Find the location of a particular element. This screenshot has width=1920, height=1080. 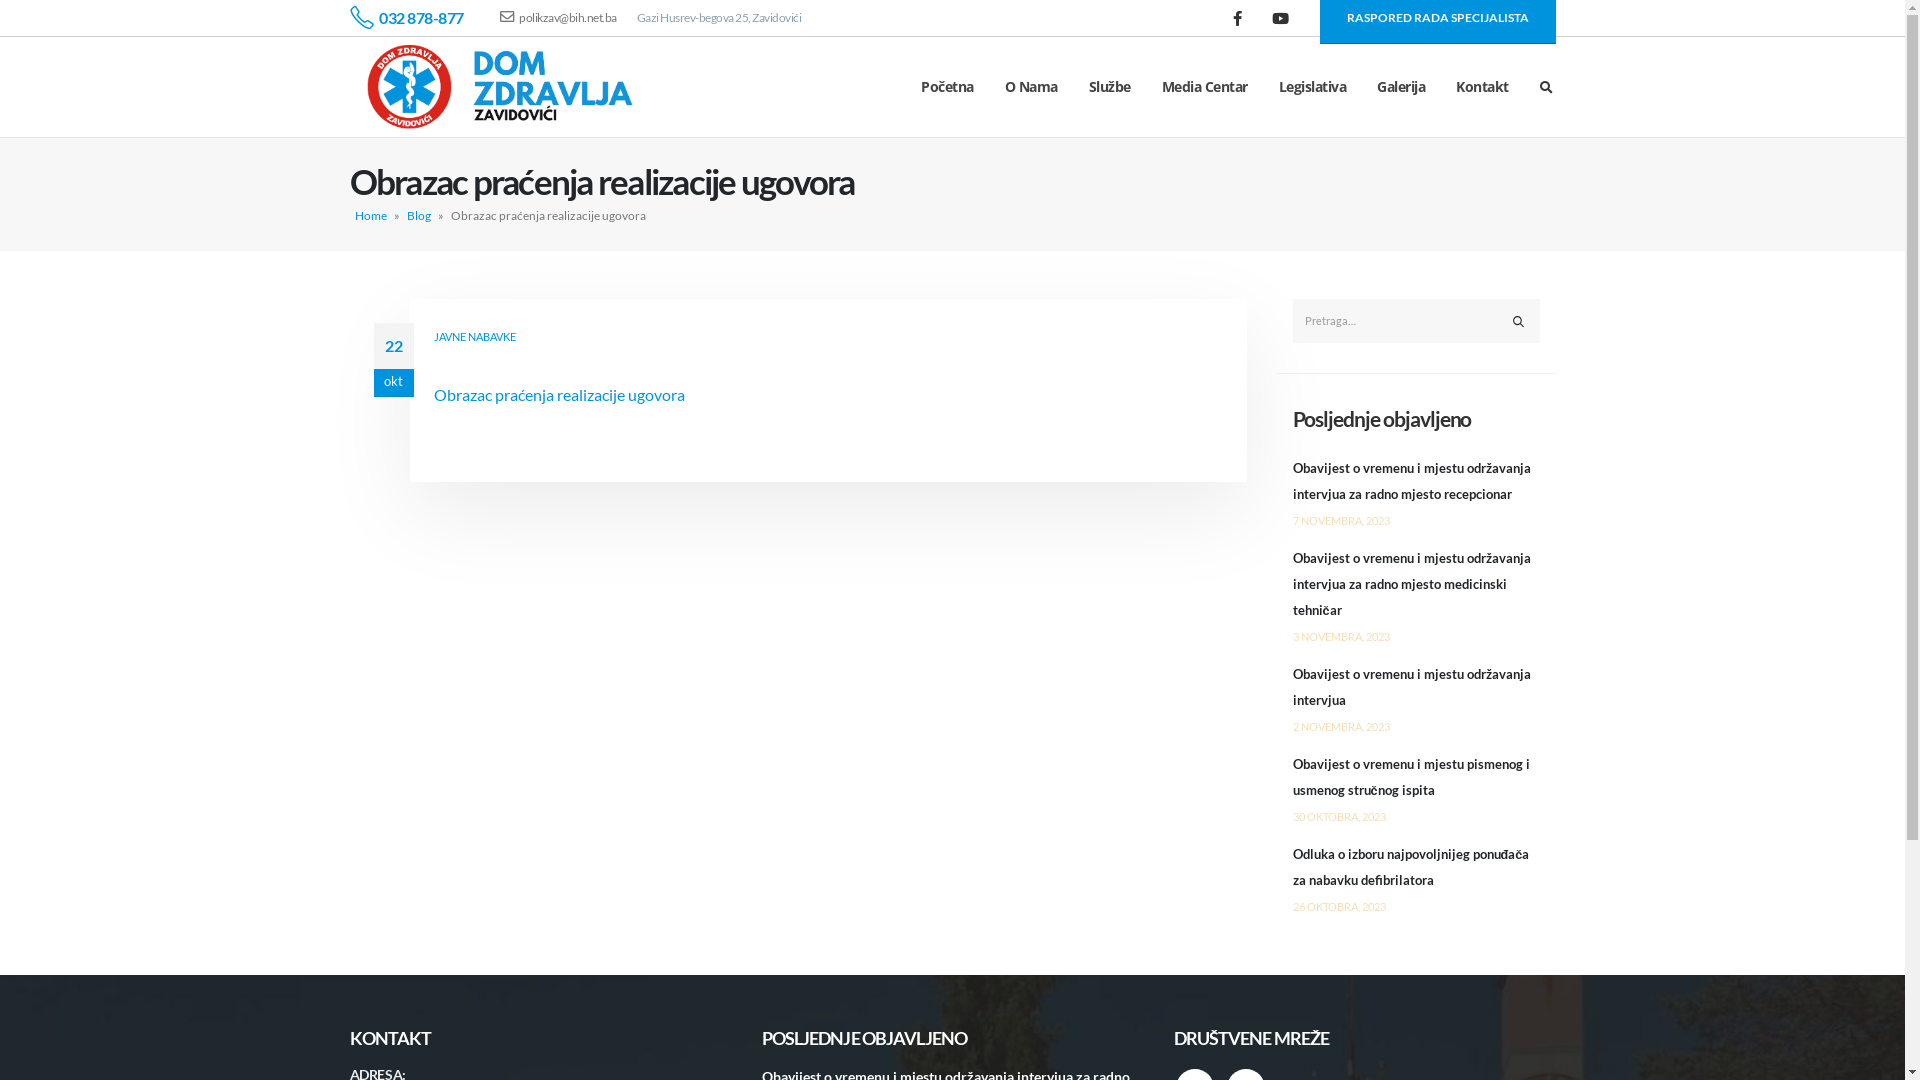

Youtube is located at coordinates (1280, 18).